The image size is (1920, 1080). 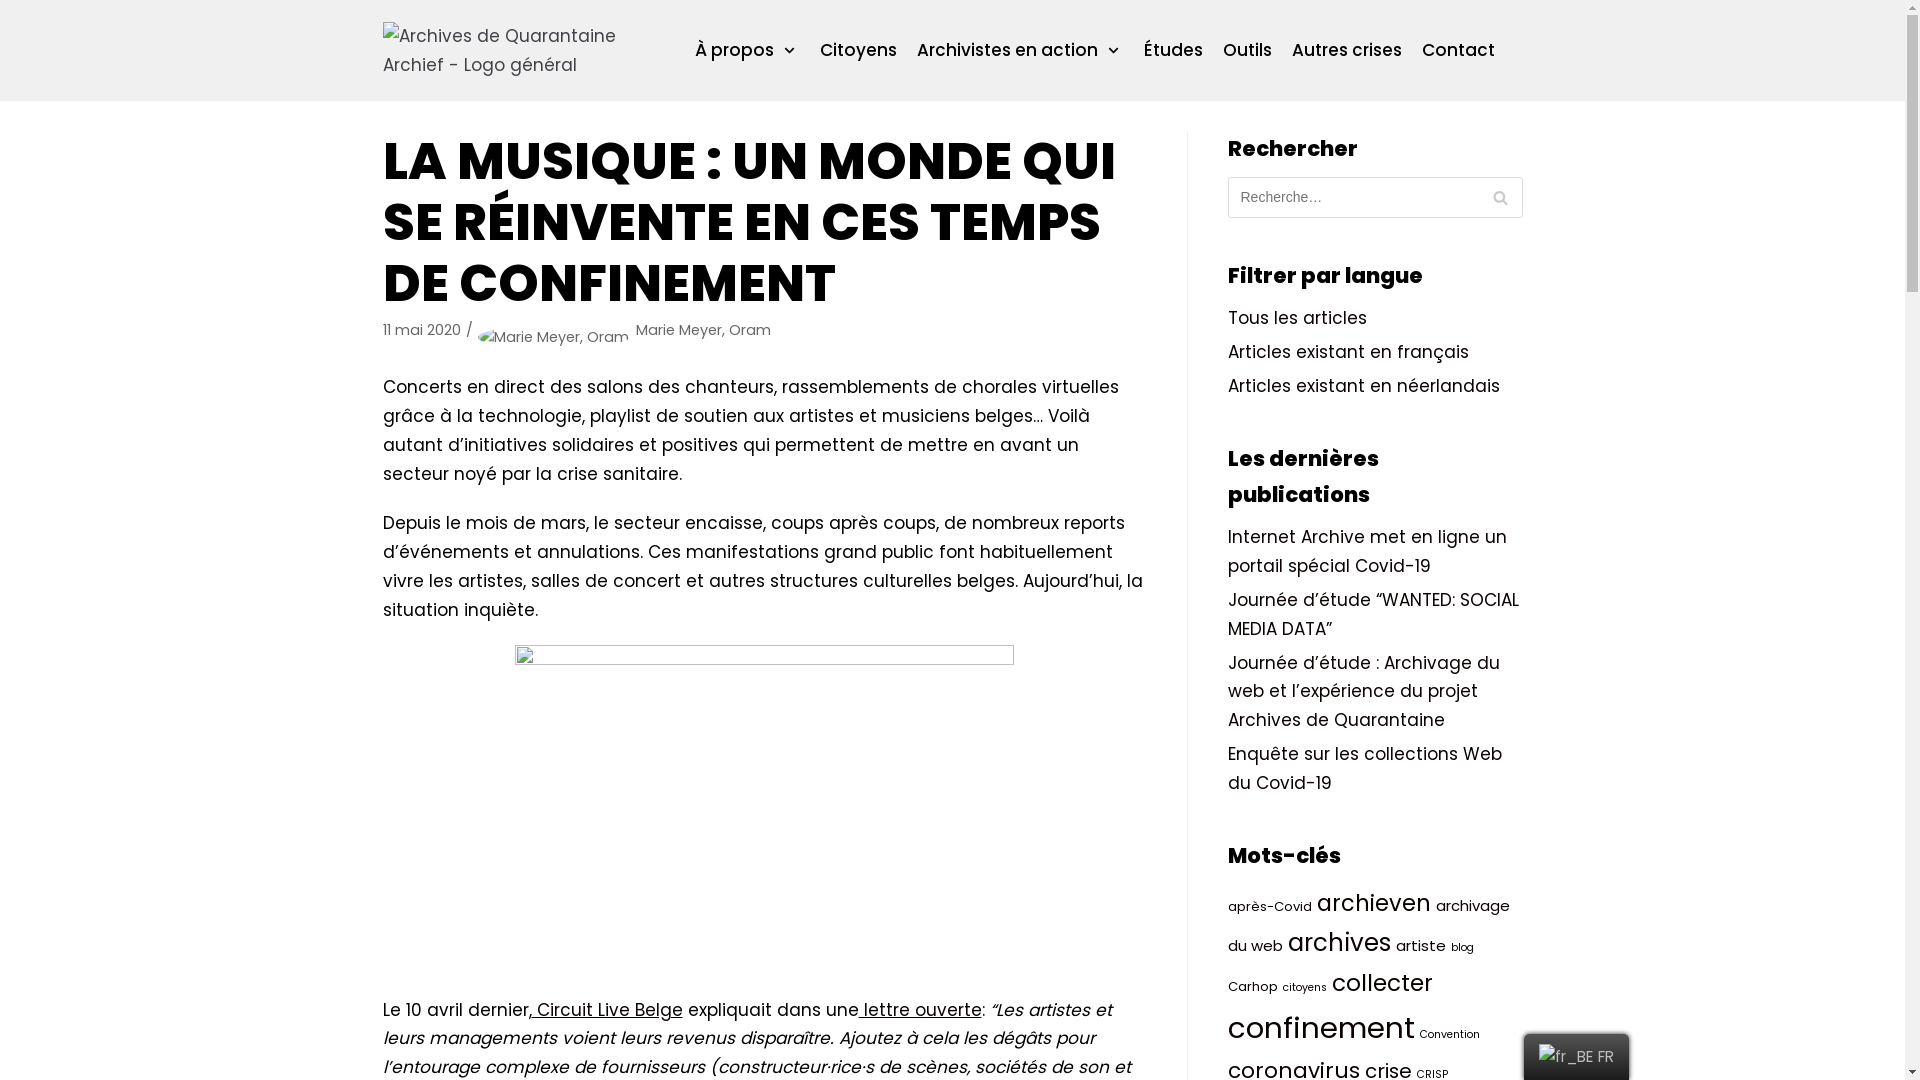 What do you see at coordinates (704, 330) in the screenshot?
I see `Marie Meyer, Oram` at bounding box center [704, 330].